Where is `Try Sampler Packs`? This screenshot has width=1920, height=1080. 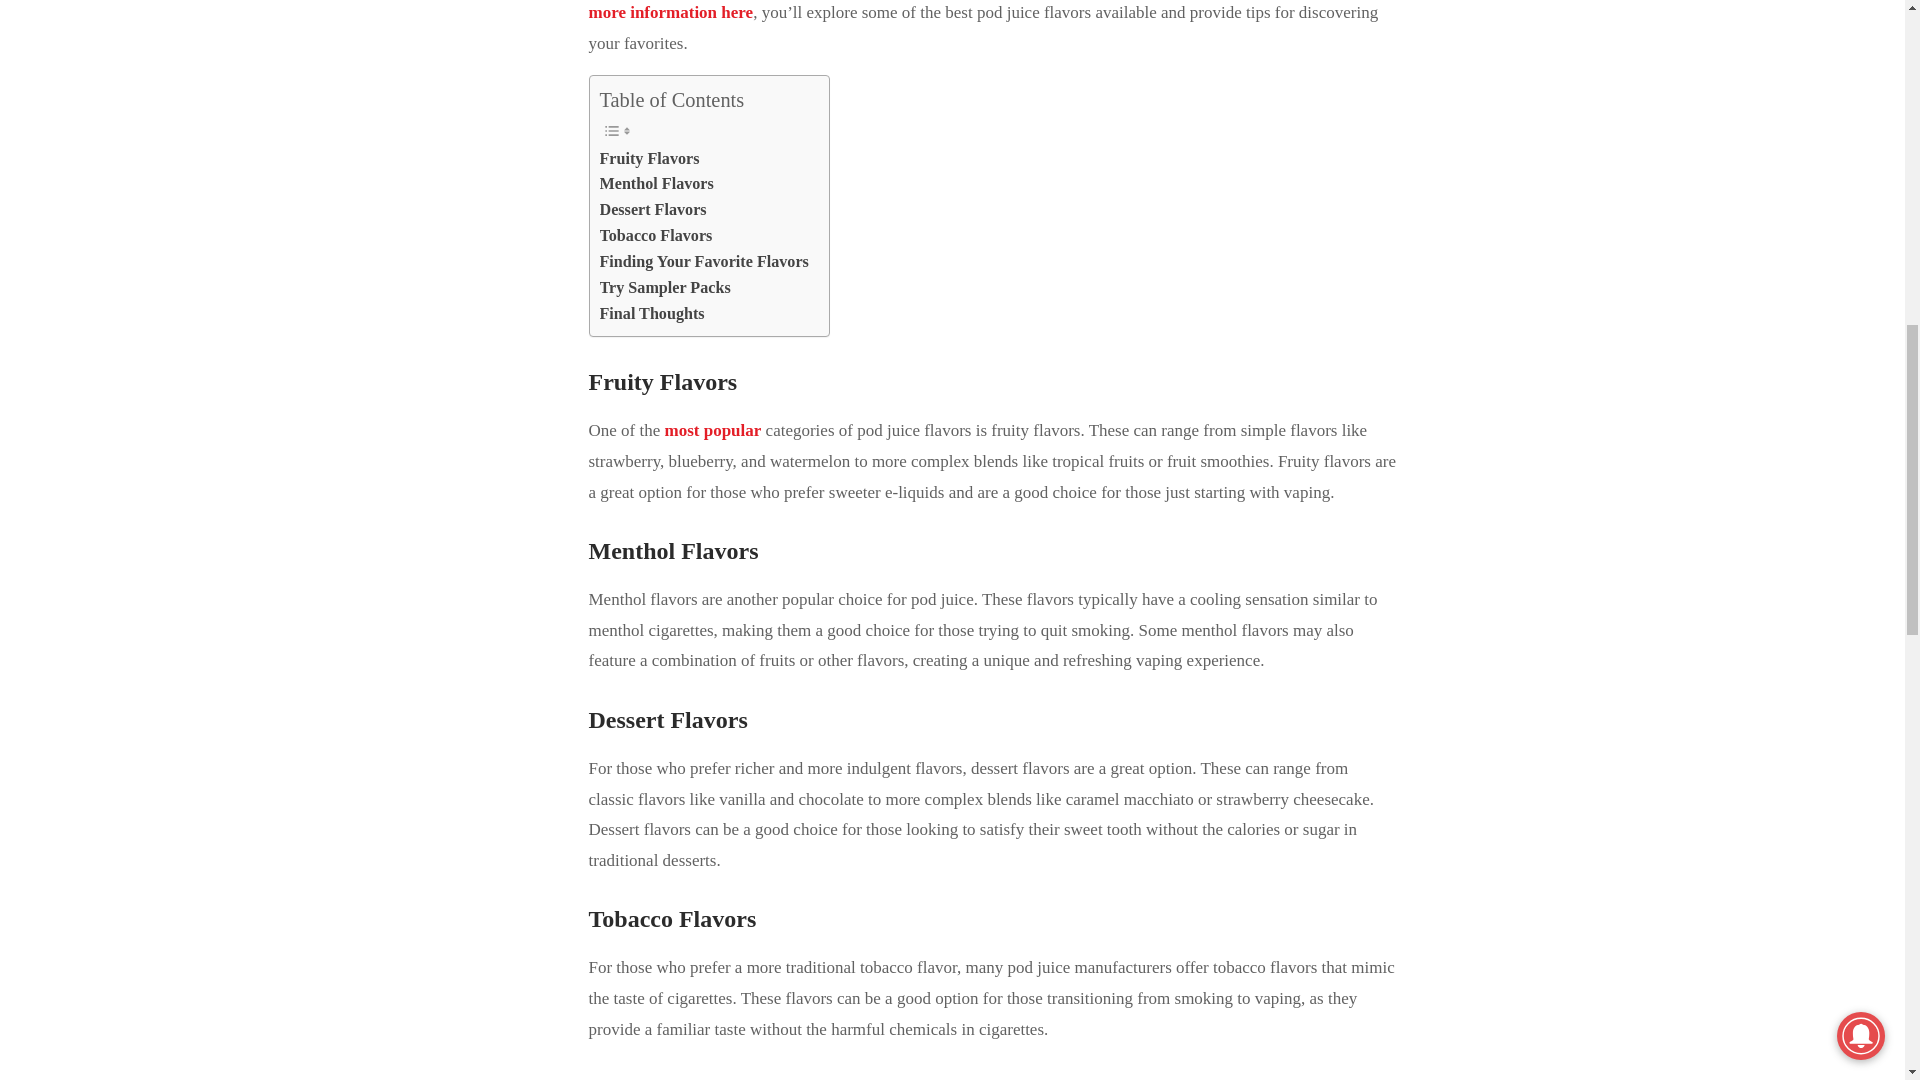
Try Sampler Packs is located at coordinates (665, 288).